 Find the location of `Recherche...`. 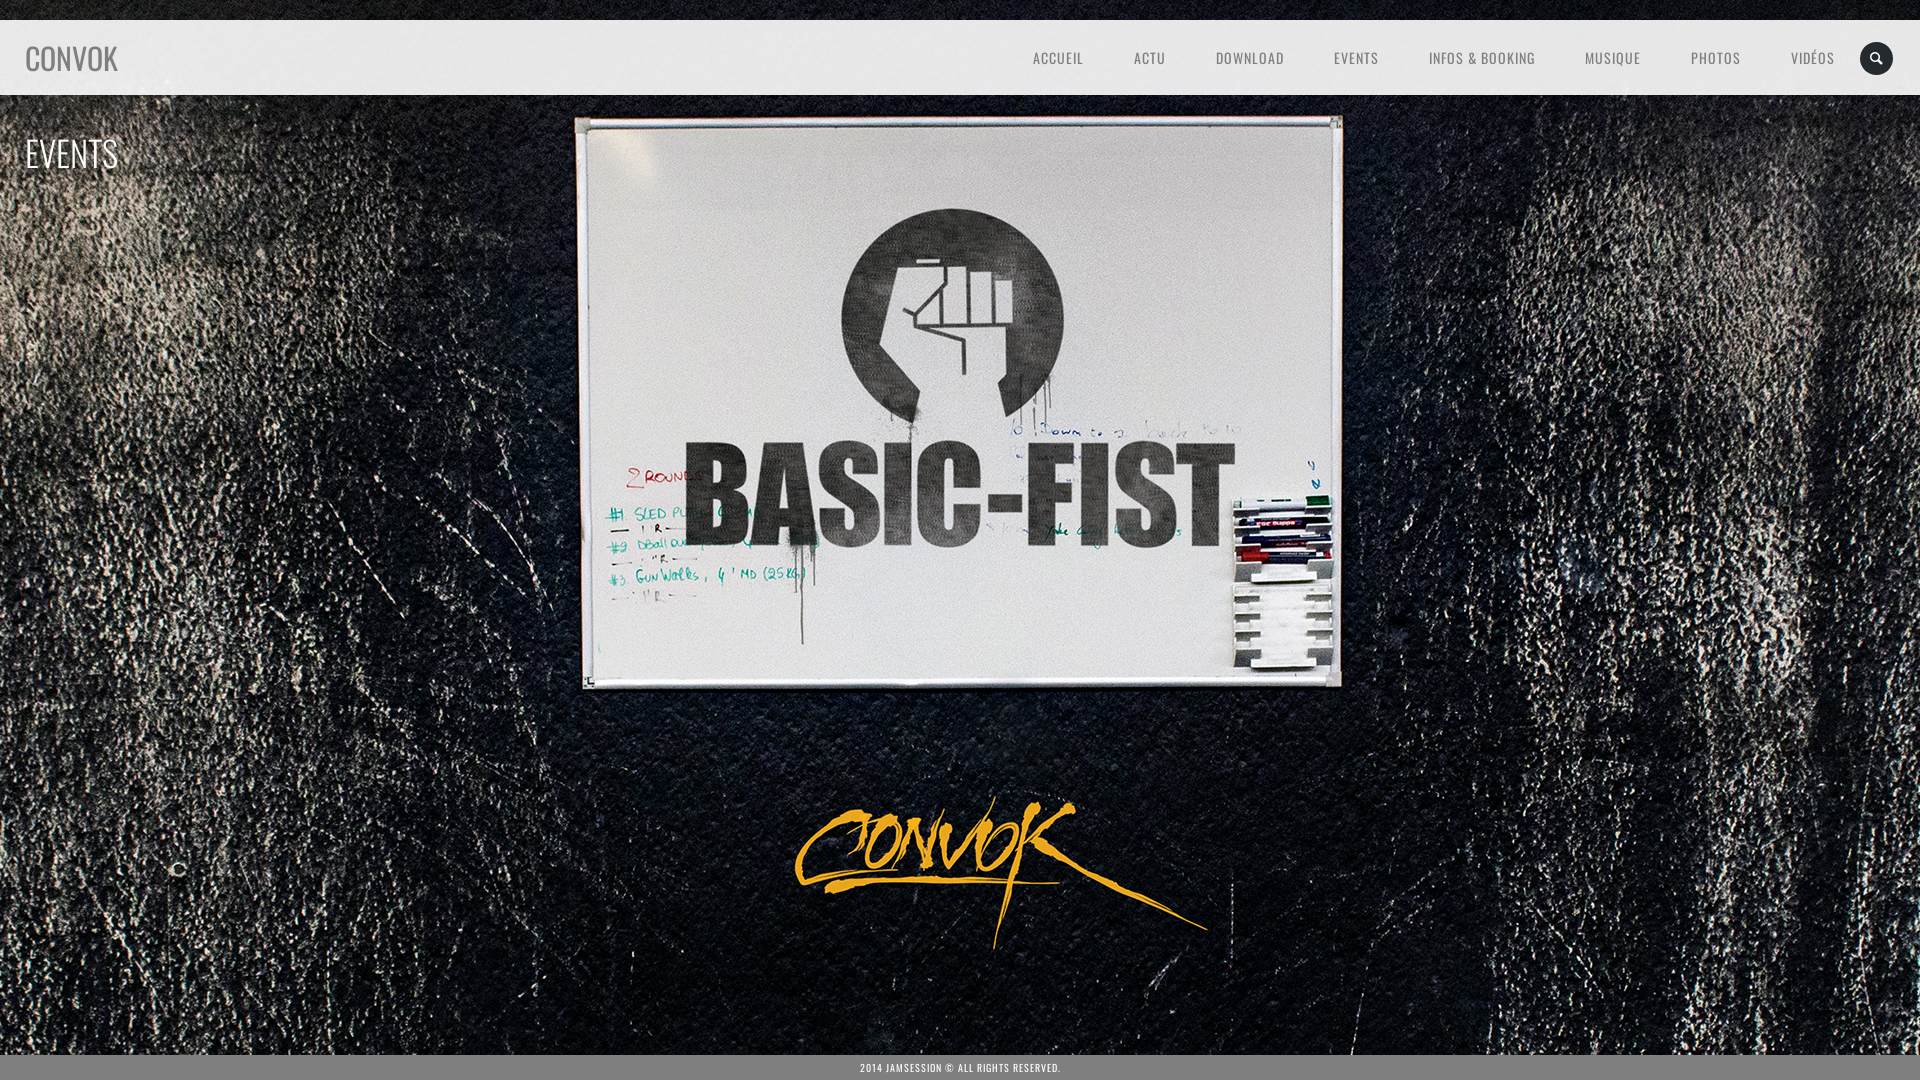

Recherche... is located at coordinates (1878, 58).